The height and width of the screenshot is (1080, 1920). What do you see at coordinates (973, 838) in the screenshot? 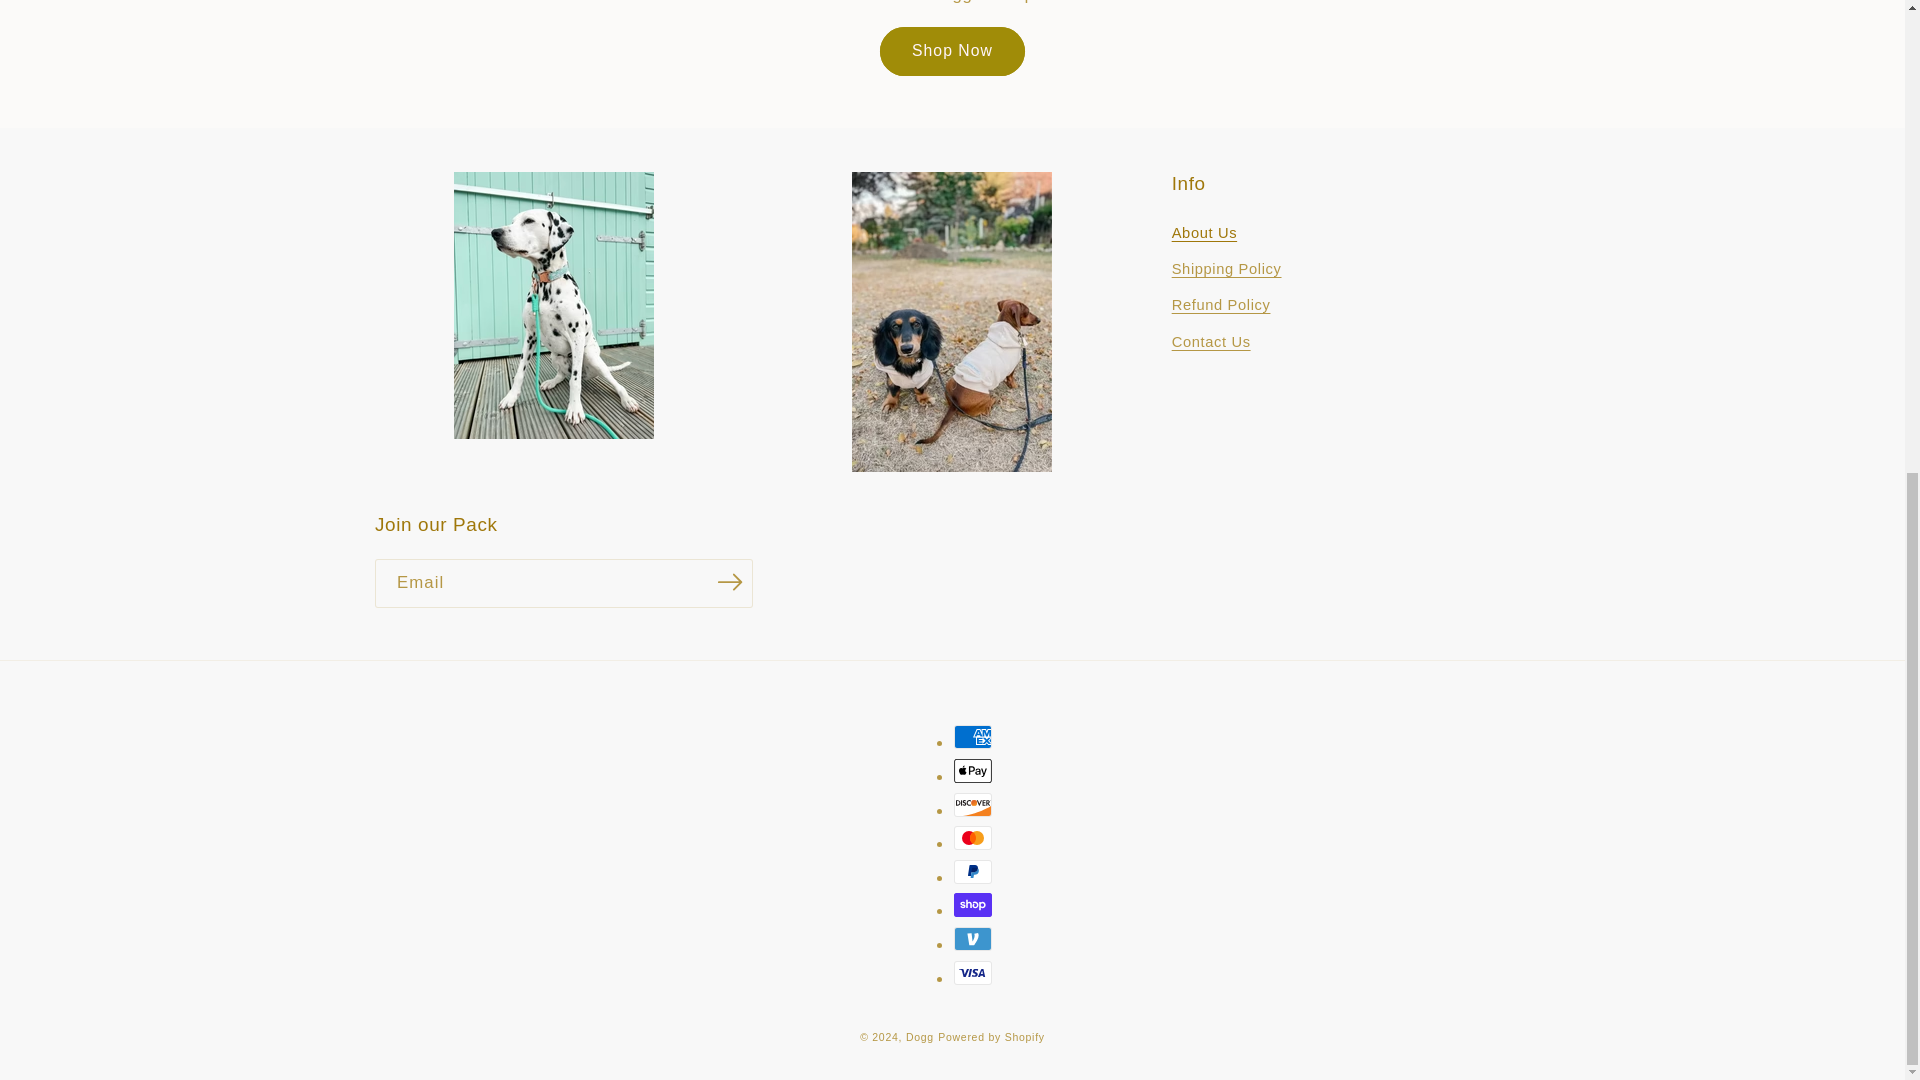
I see `Mastercard` at bounding box center [973, 838].